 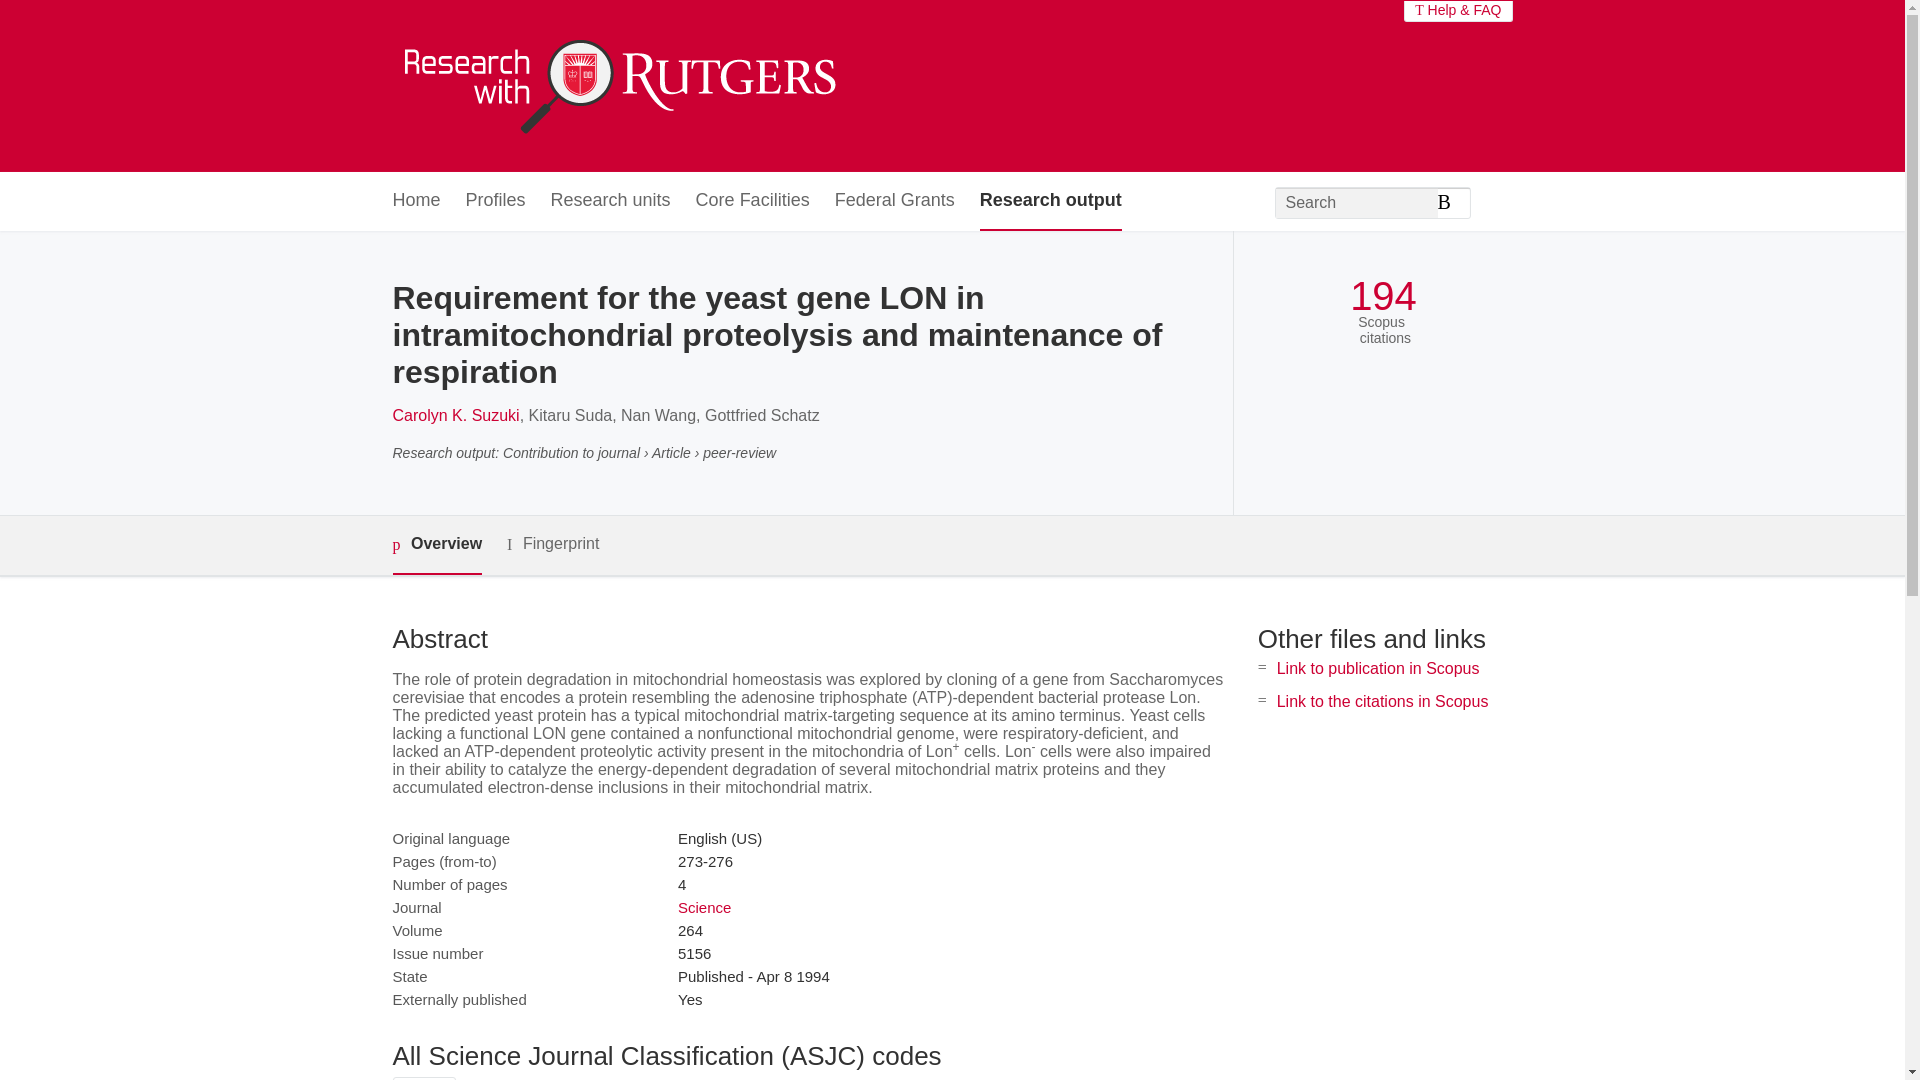 What do you see at coordinates (454, 416) in the screenshot?
I see `Carolyn K. Suzuki` at bounding box center [454, 416].